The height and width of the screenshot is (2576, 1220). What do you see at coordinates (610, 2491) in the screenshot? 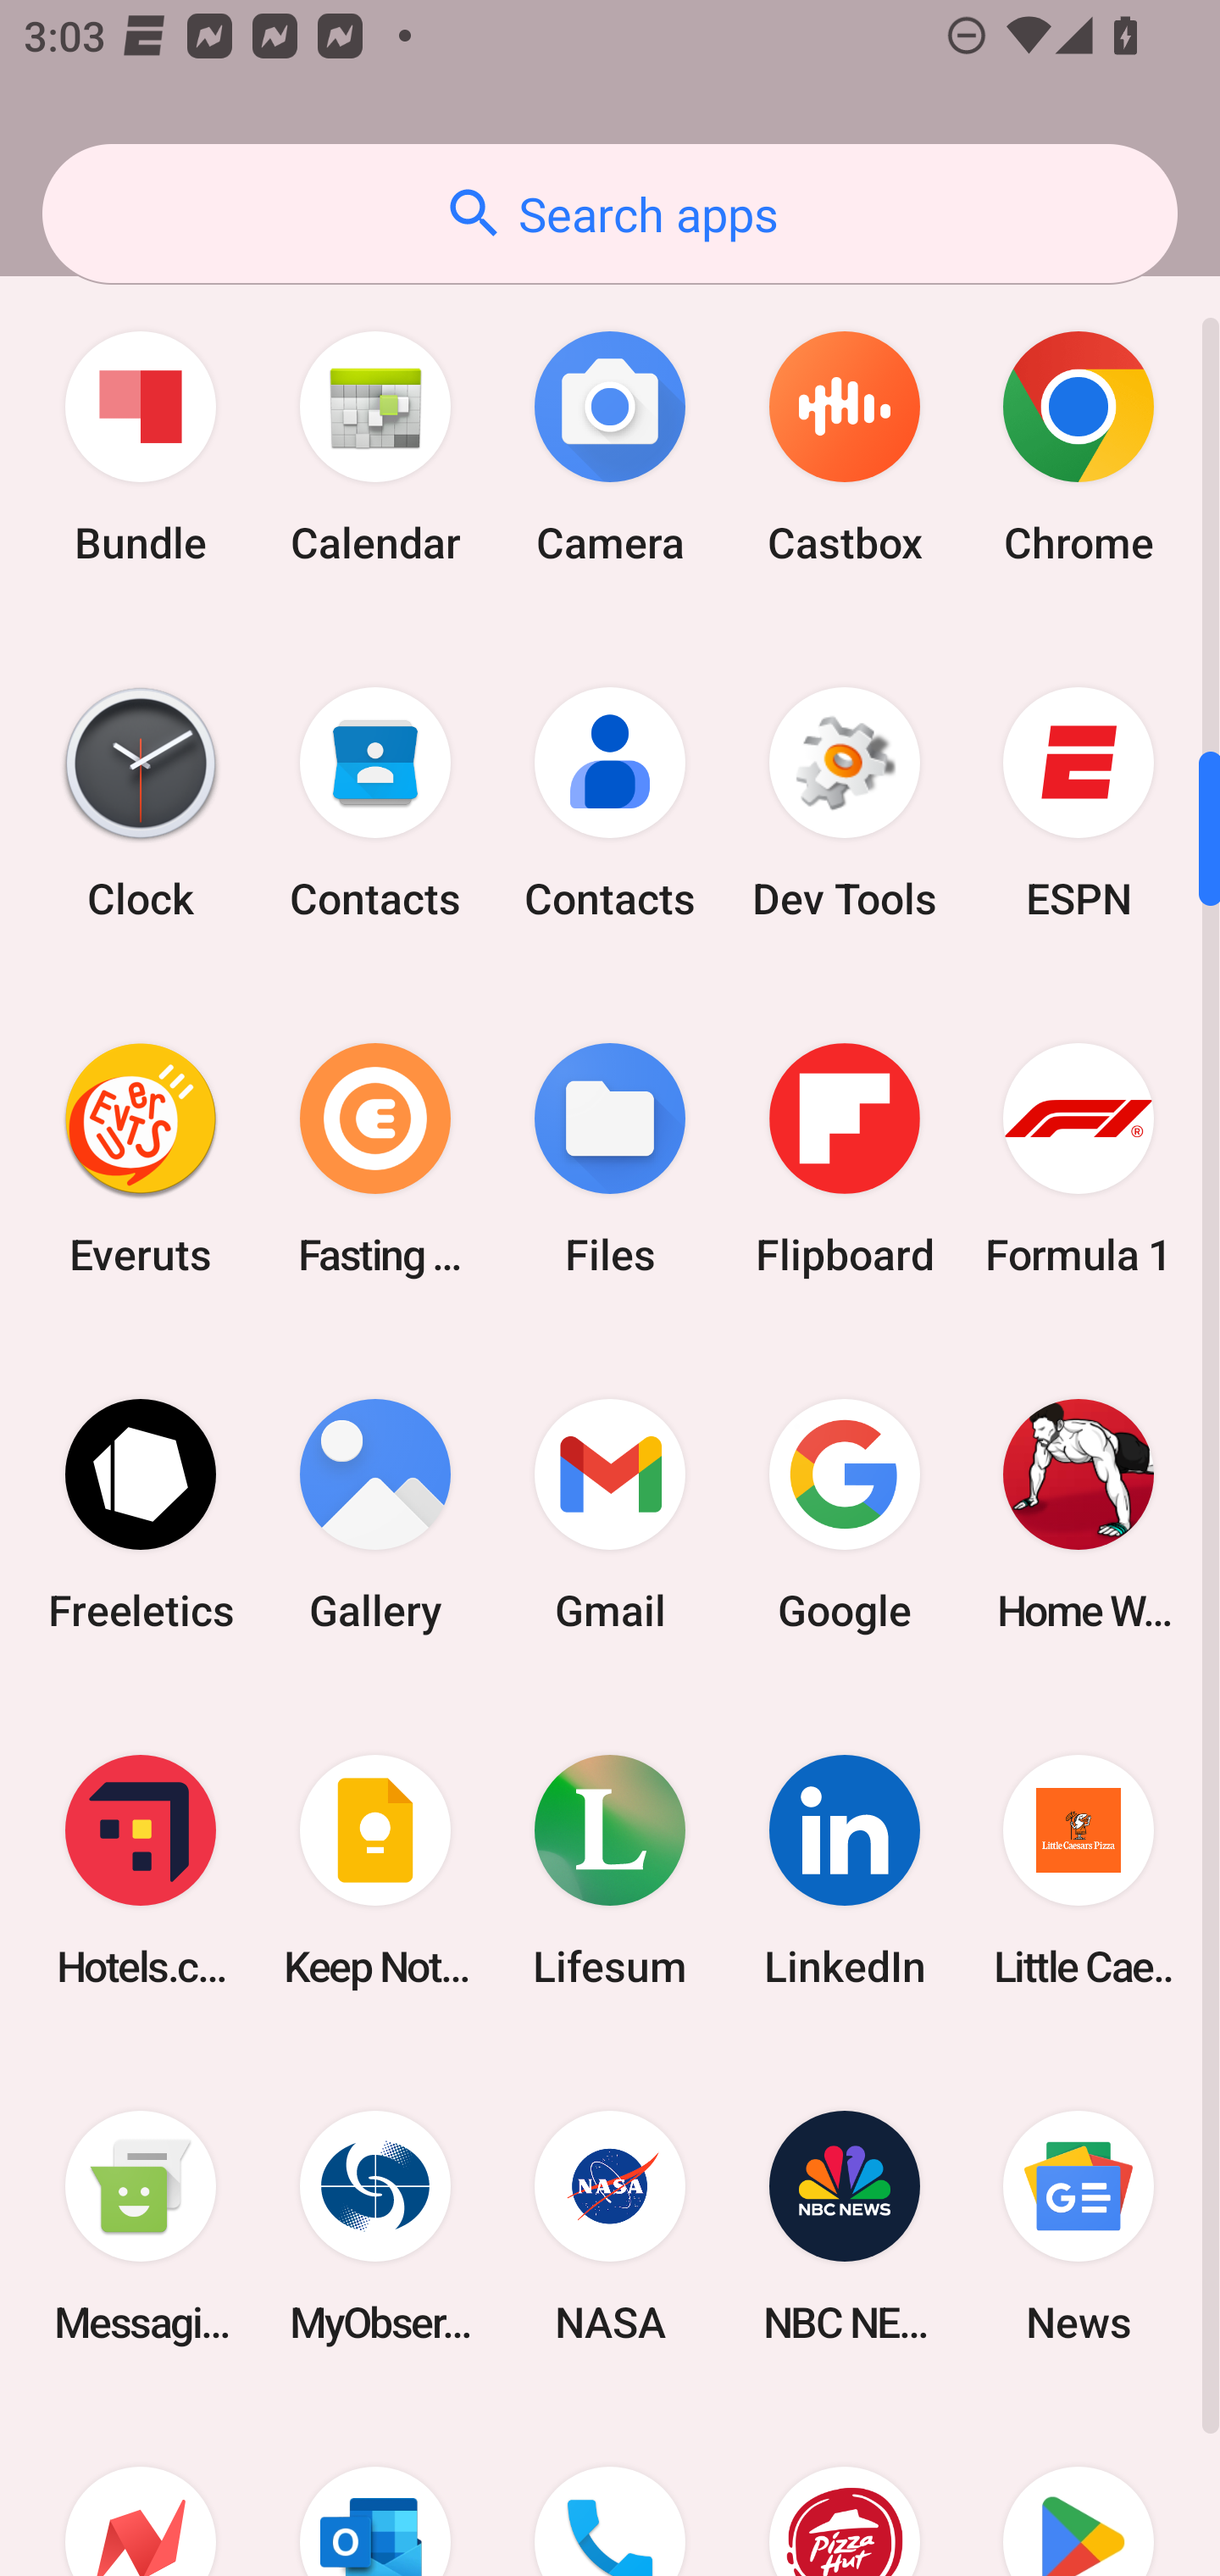
I see `Phone` at bounding box center [610, 2491].